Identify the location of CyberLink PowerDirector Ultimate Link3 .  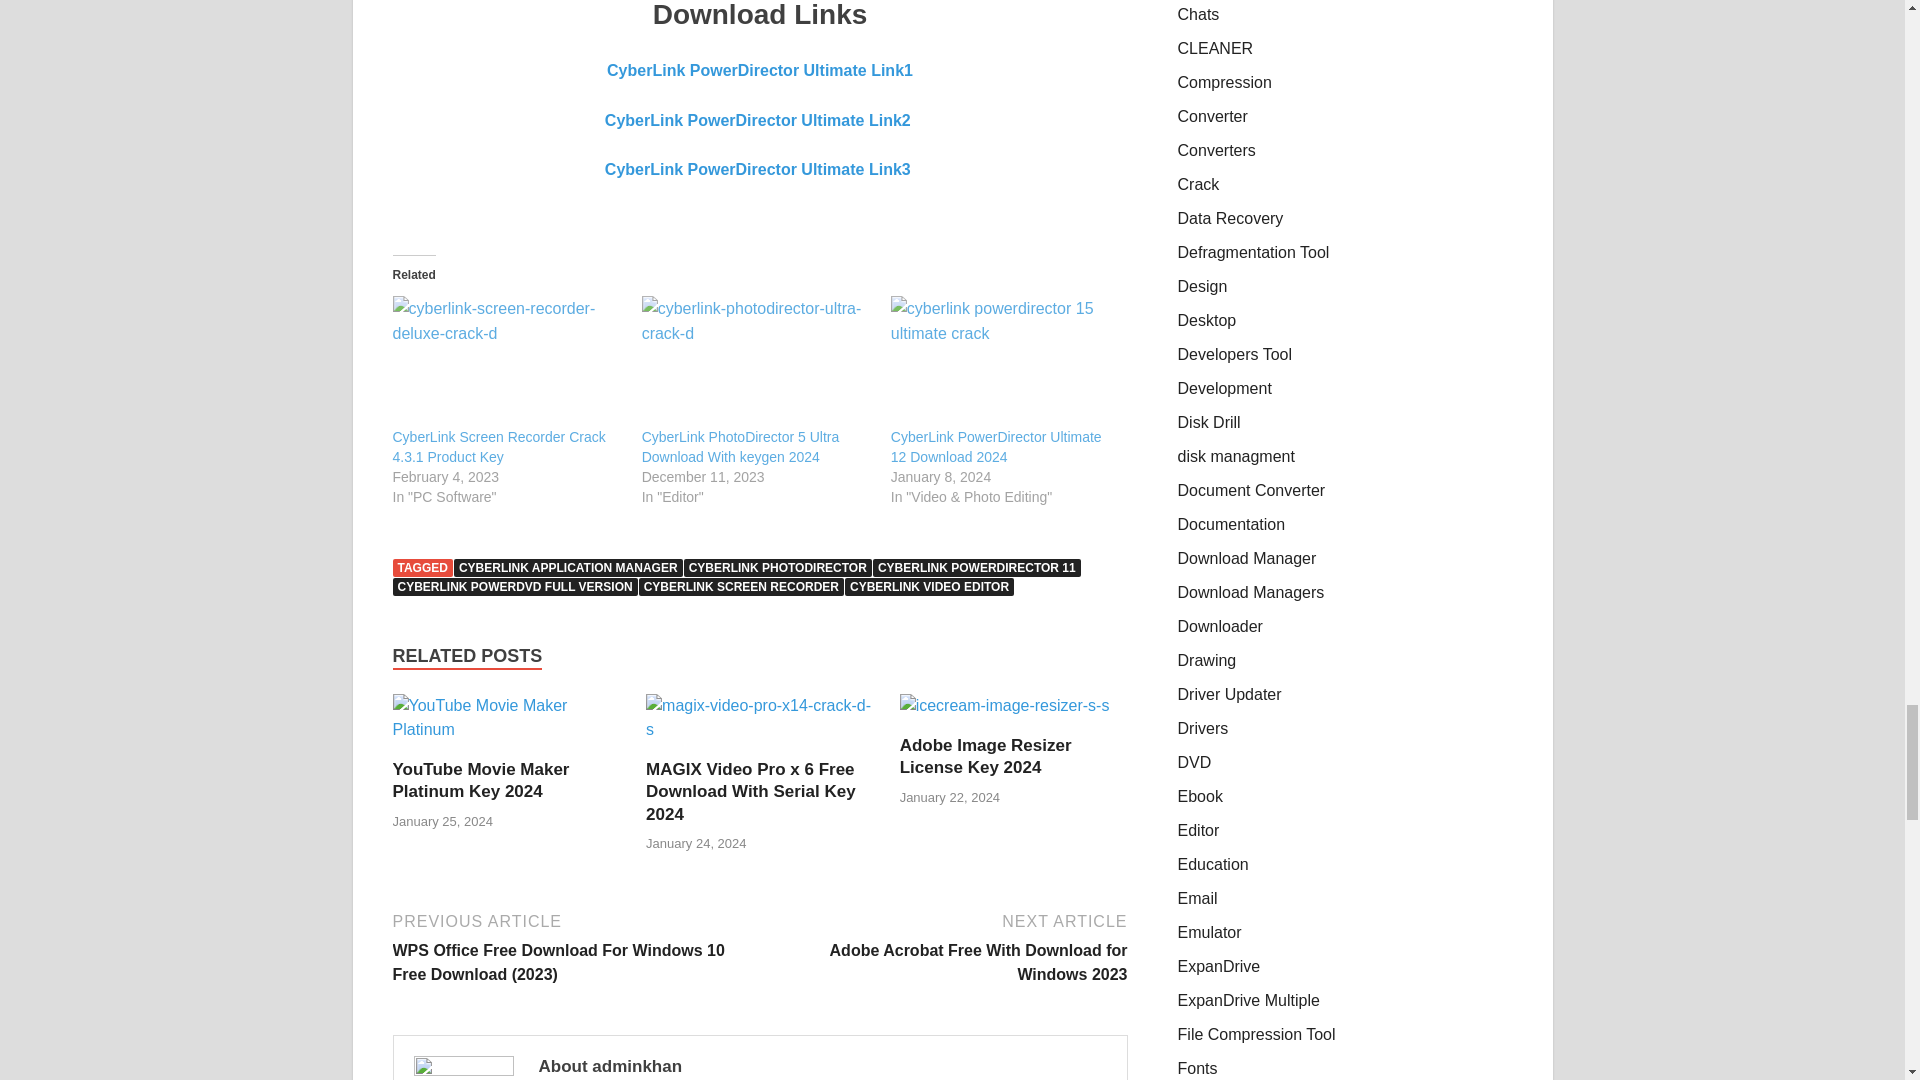
(760, 169).